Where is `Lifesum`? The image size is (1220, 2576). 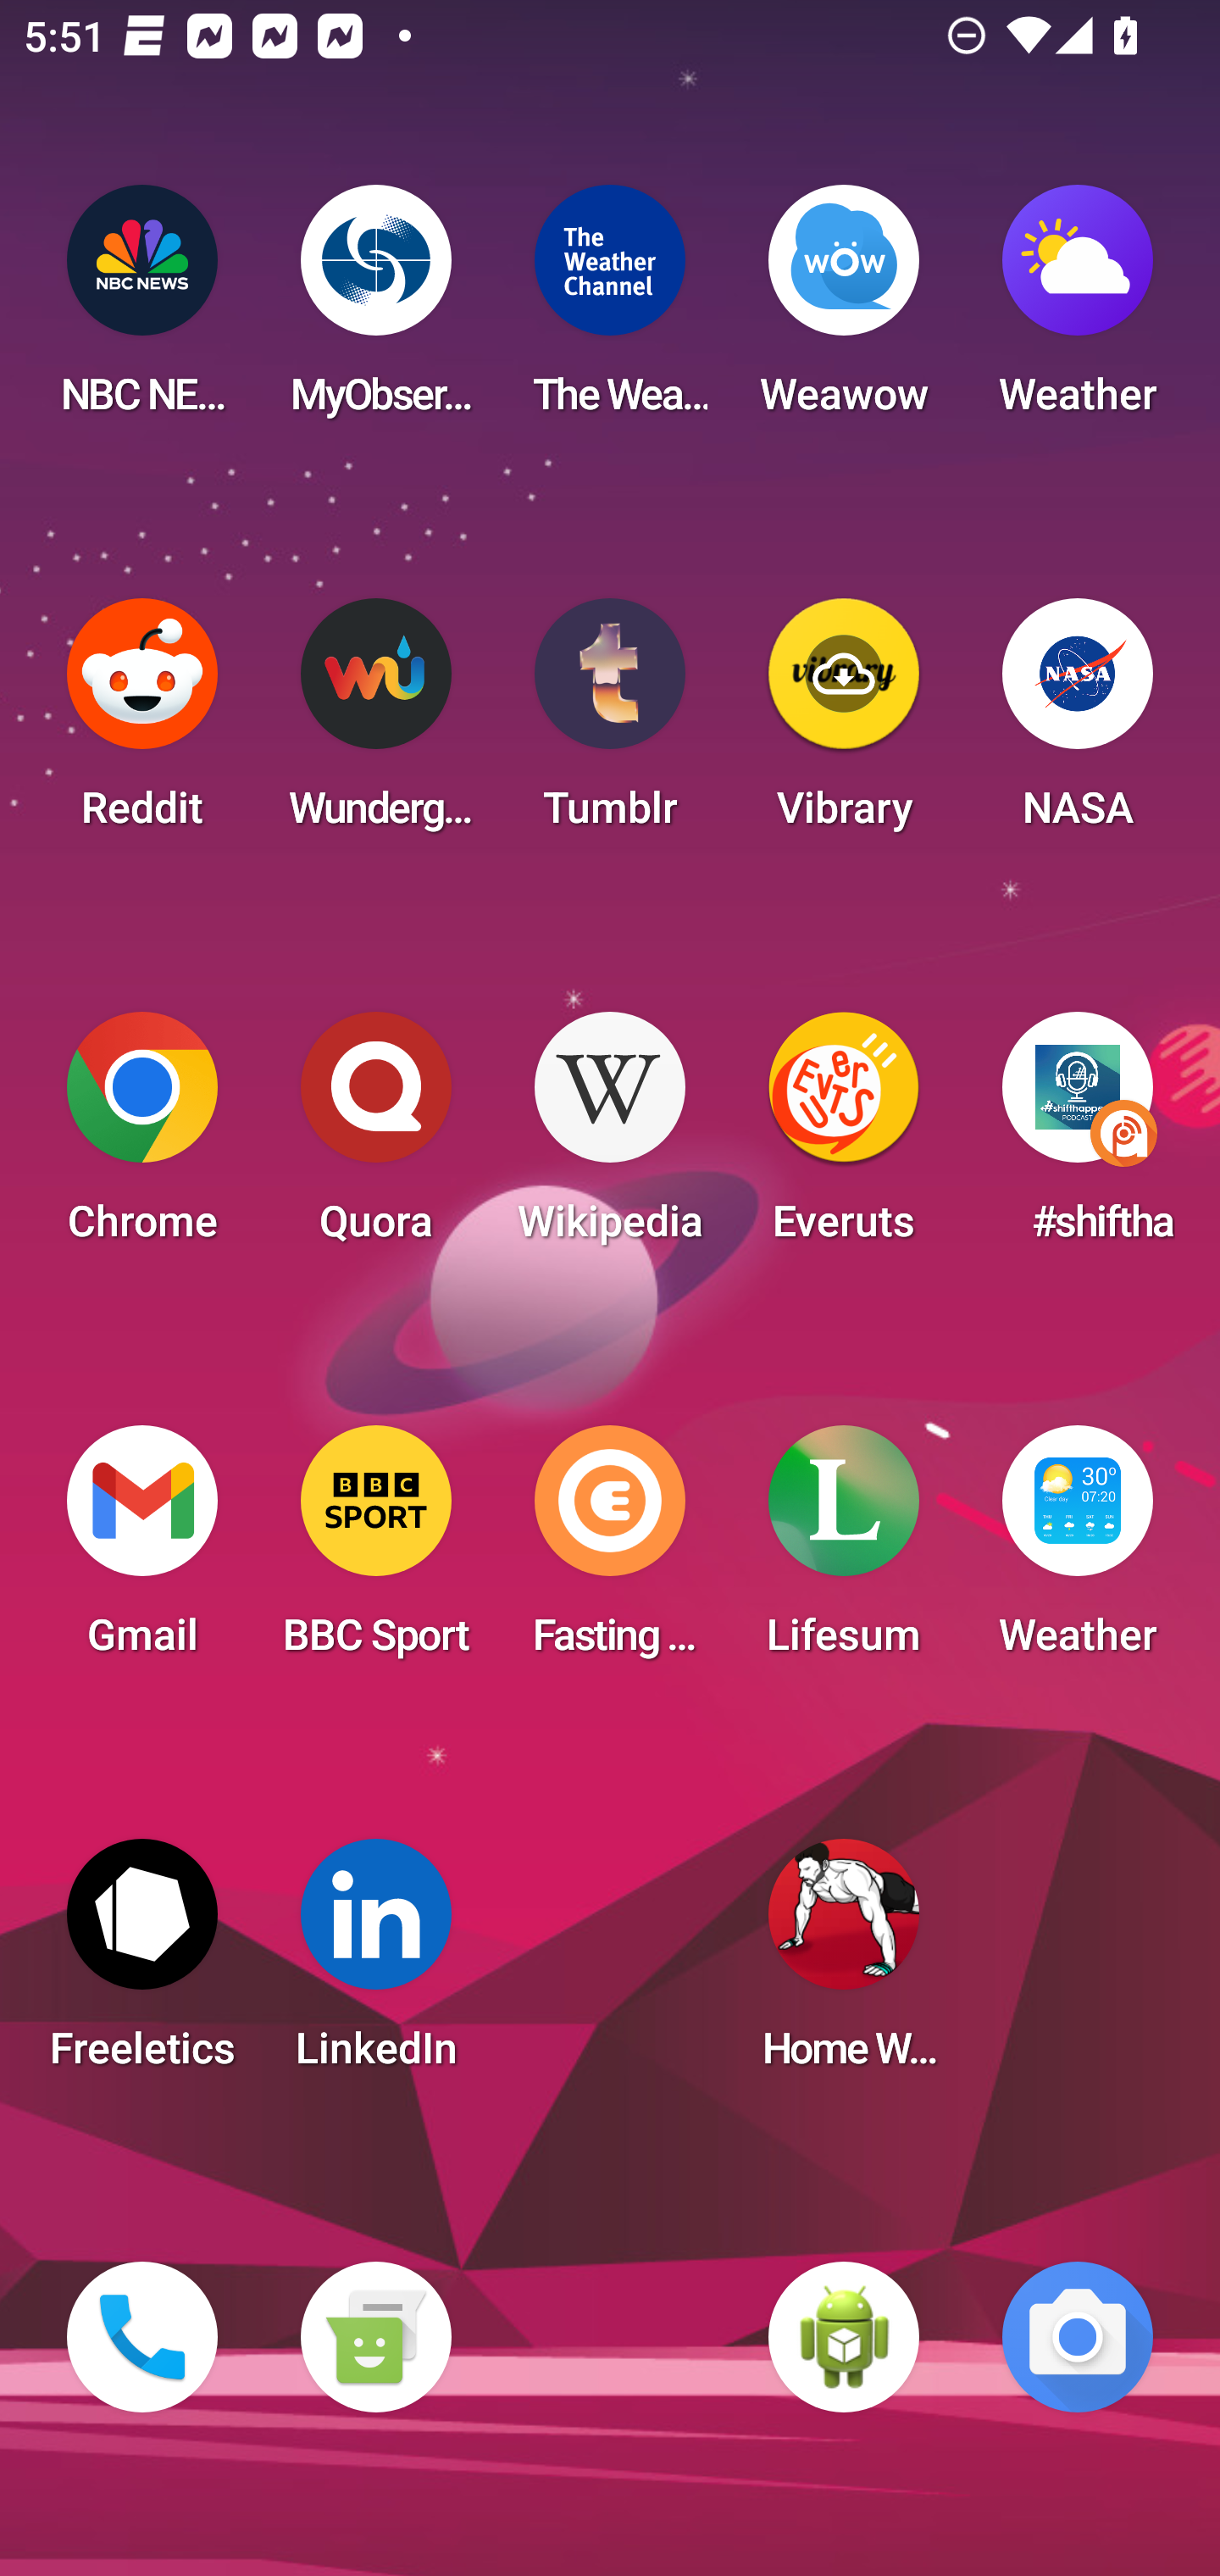
Lifesum is located at coordinates (844, 1551).